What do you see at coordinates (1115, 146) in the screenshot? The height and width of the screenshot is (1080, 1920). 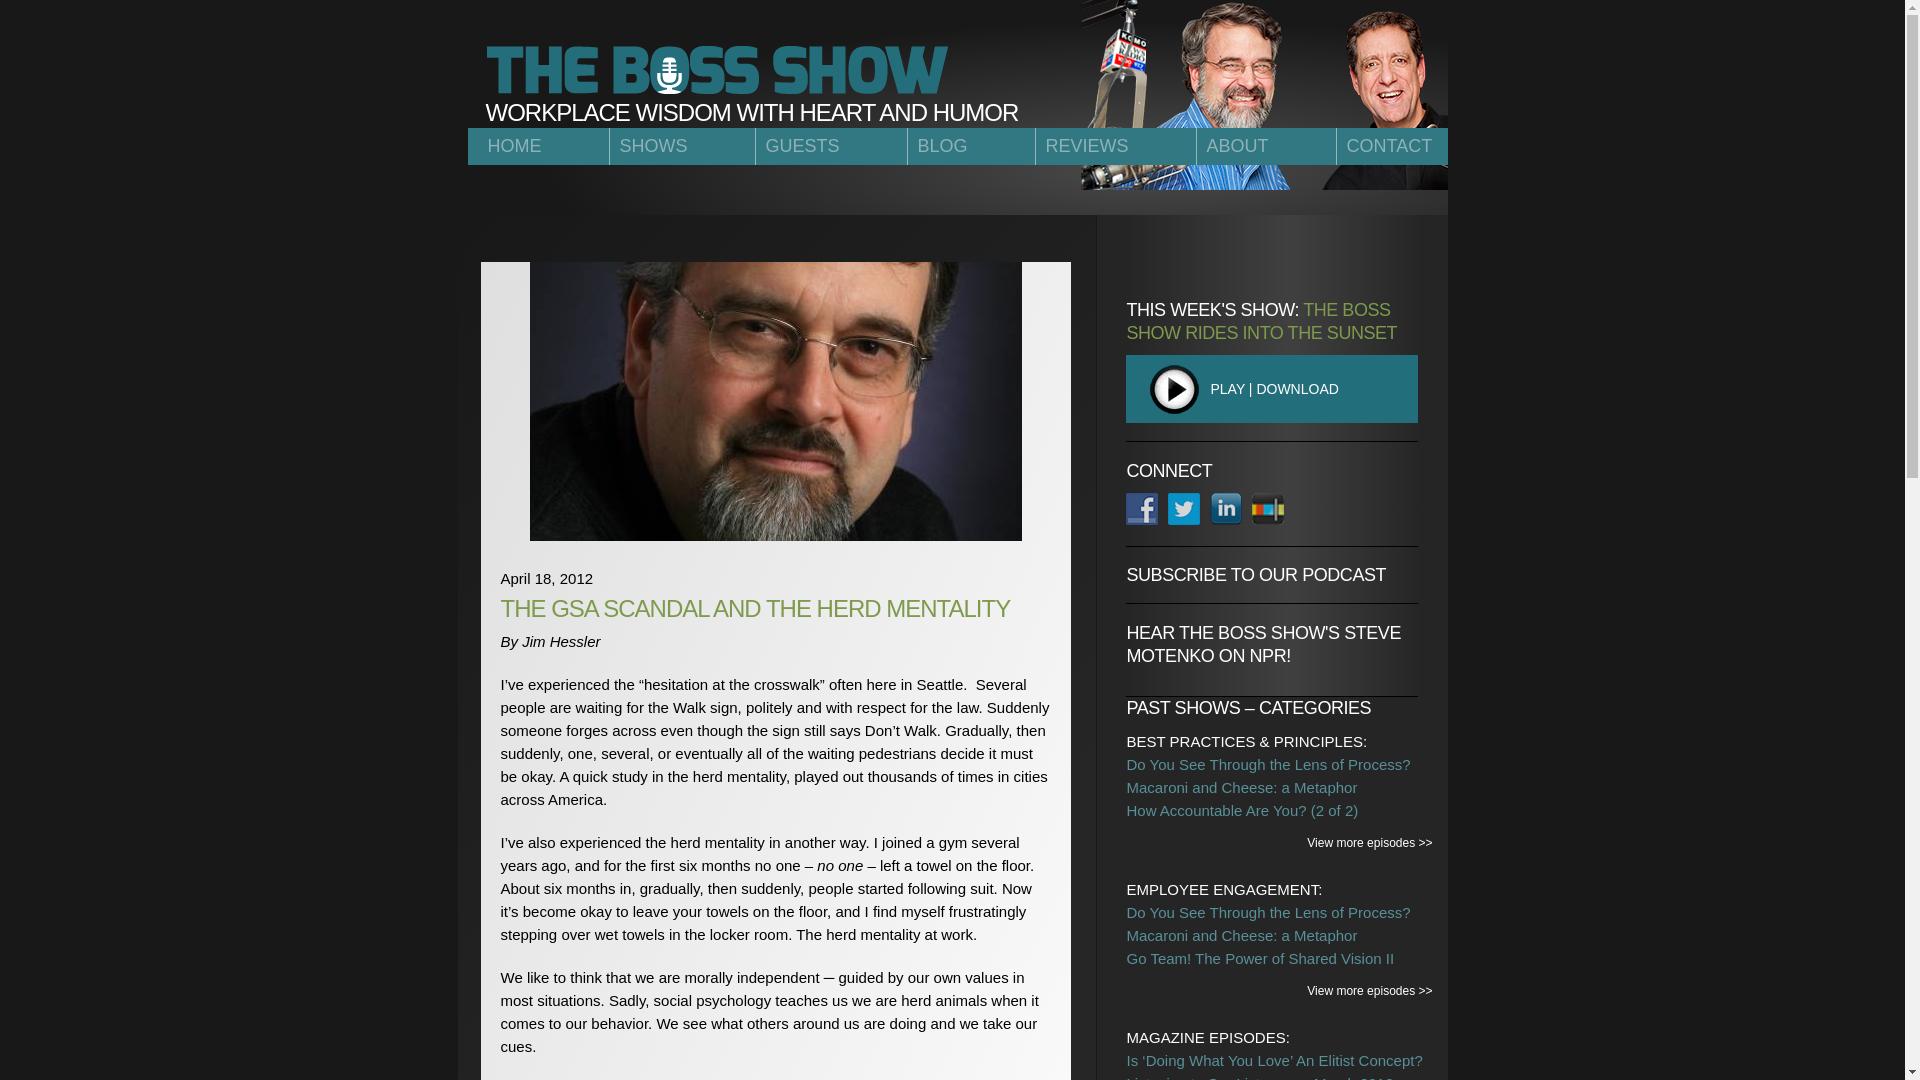 I see `REVIEWS` at bounding box center [1115, 146].